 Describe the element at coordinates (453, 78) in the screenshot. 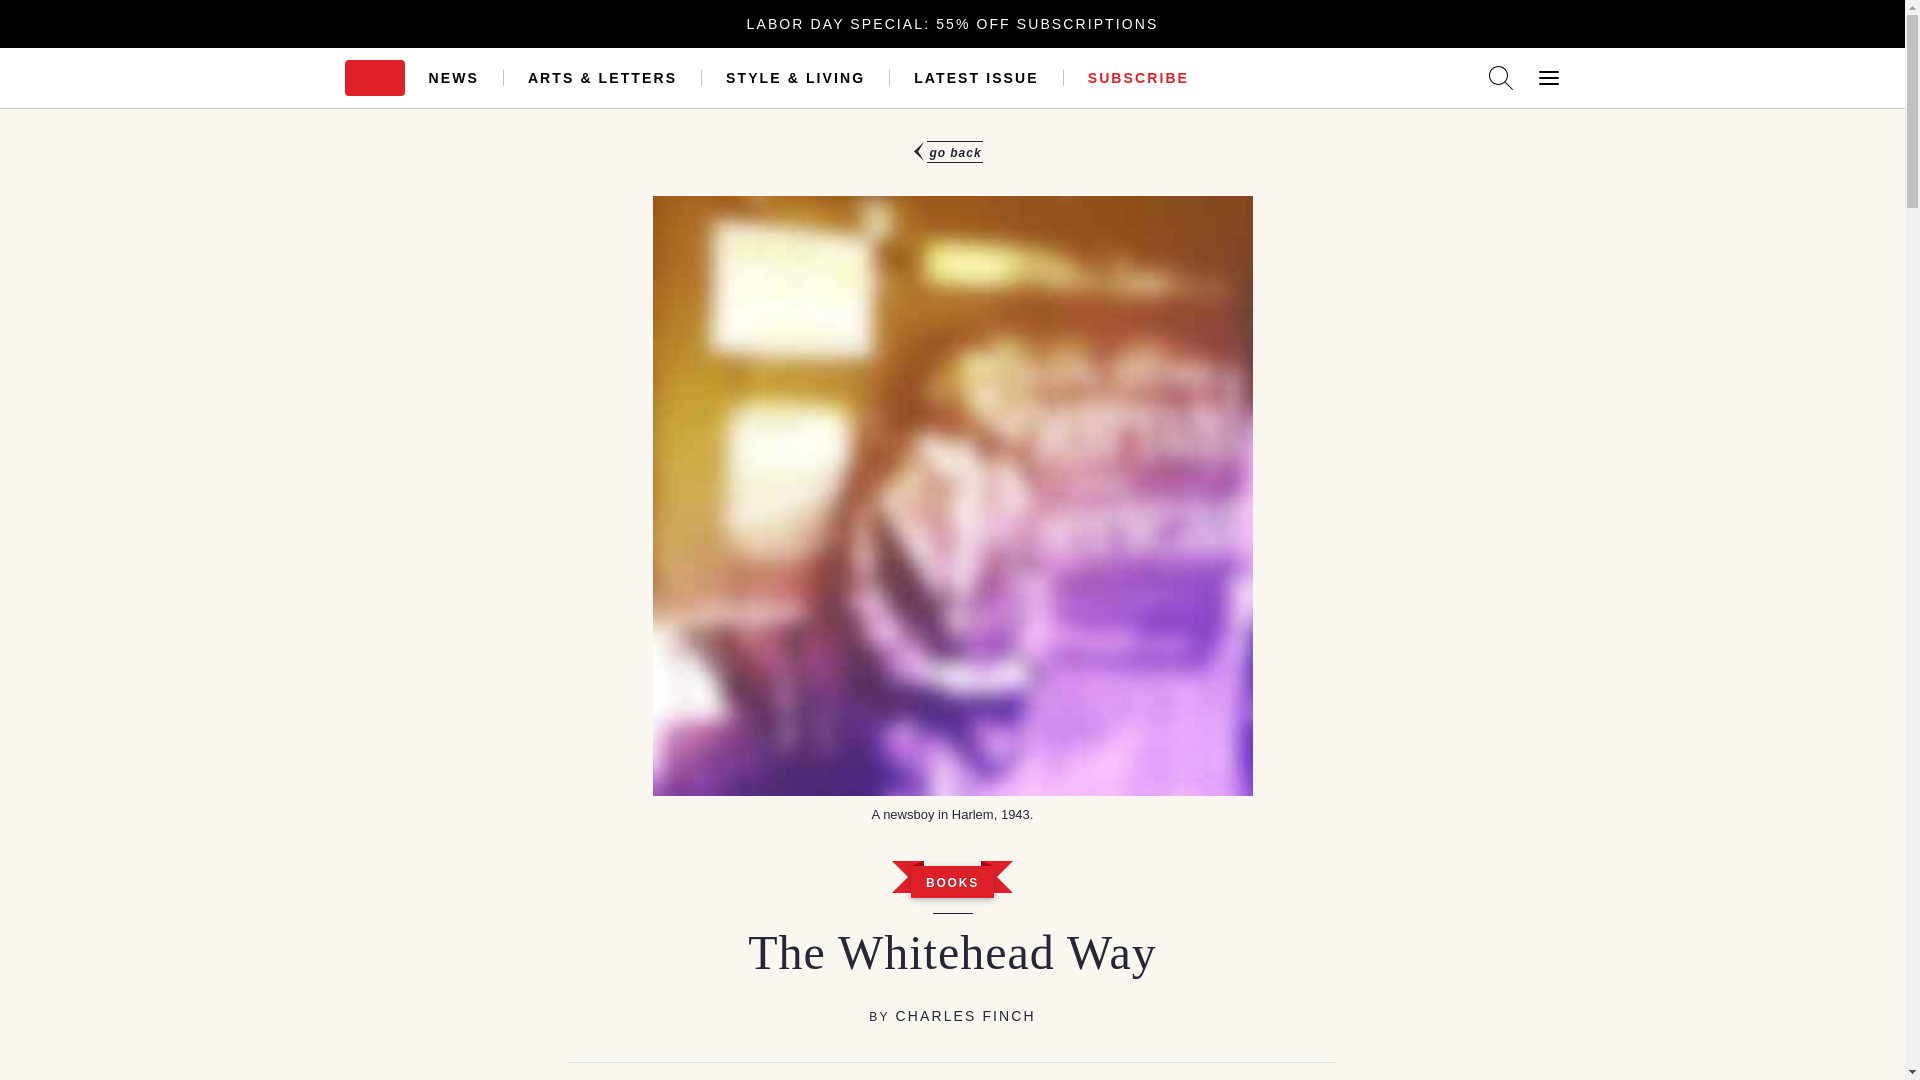

I see `NEWS` at that location.